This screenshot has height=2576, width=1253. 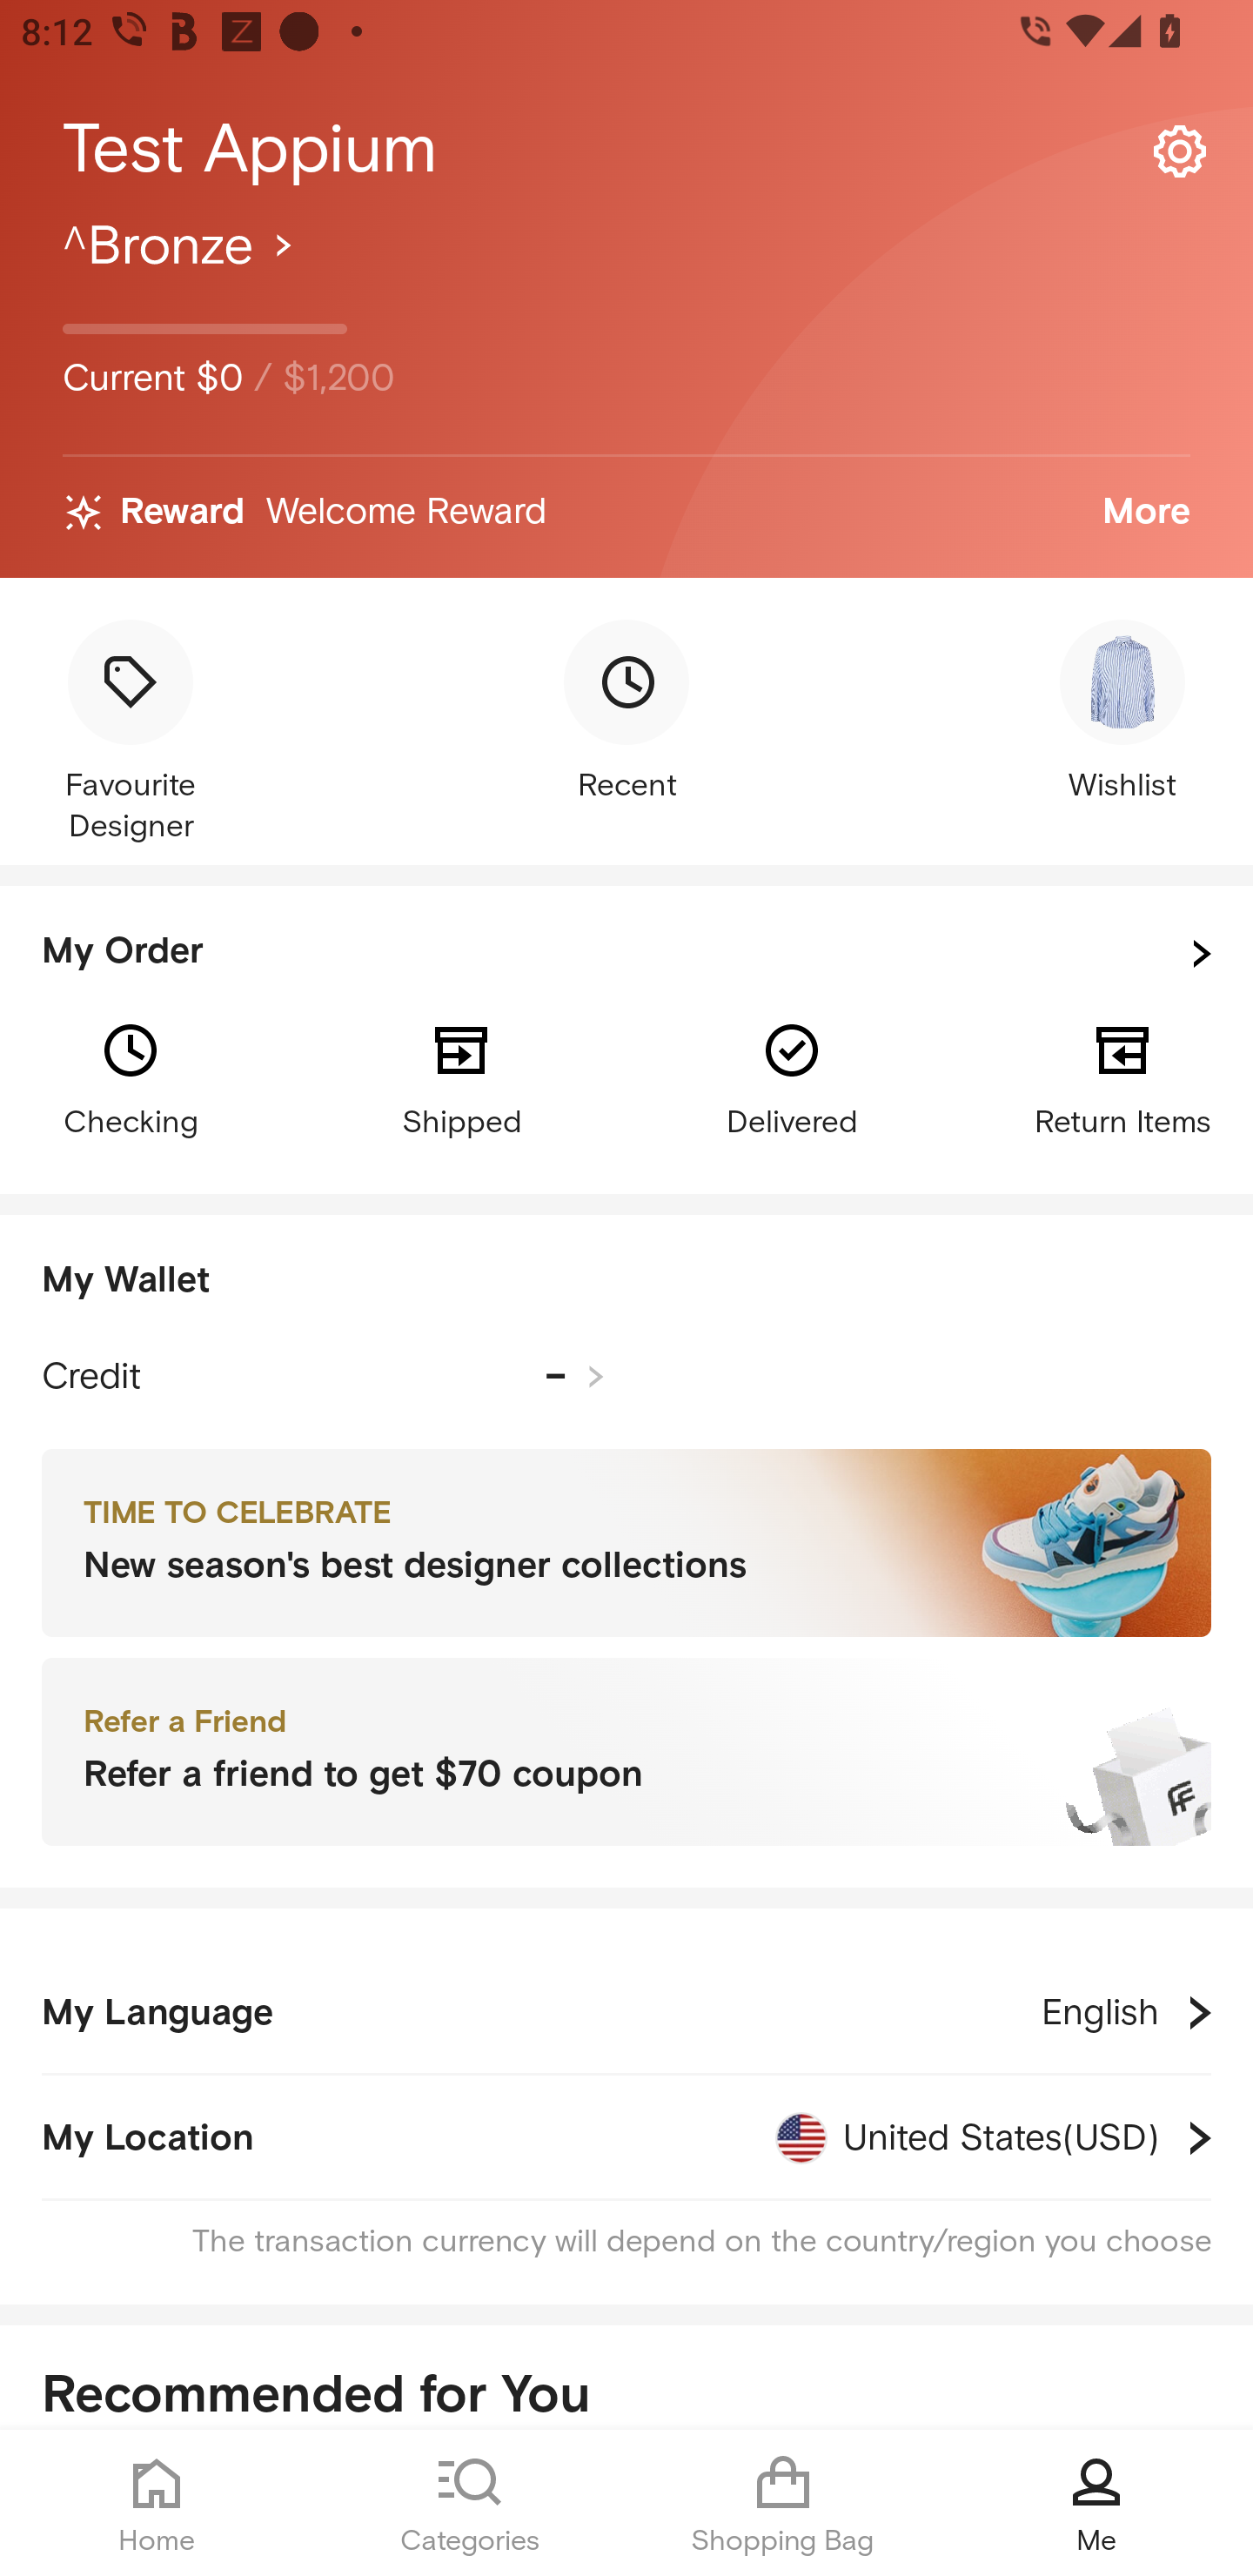 I want to click on Reward Welcome Reward More, so click(x=626, y=513).